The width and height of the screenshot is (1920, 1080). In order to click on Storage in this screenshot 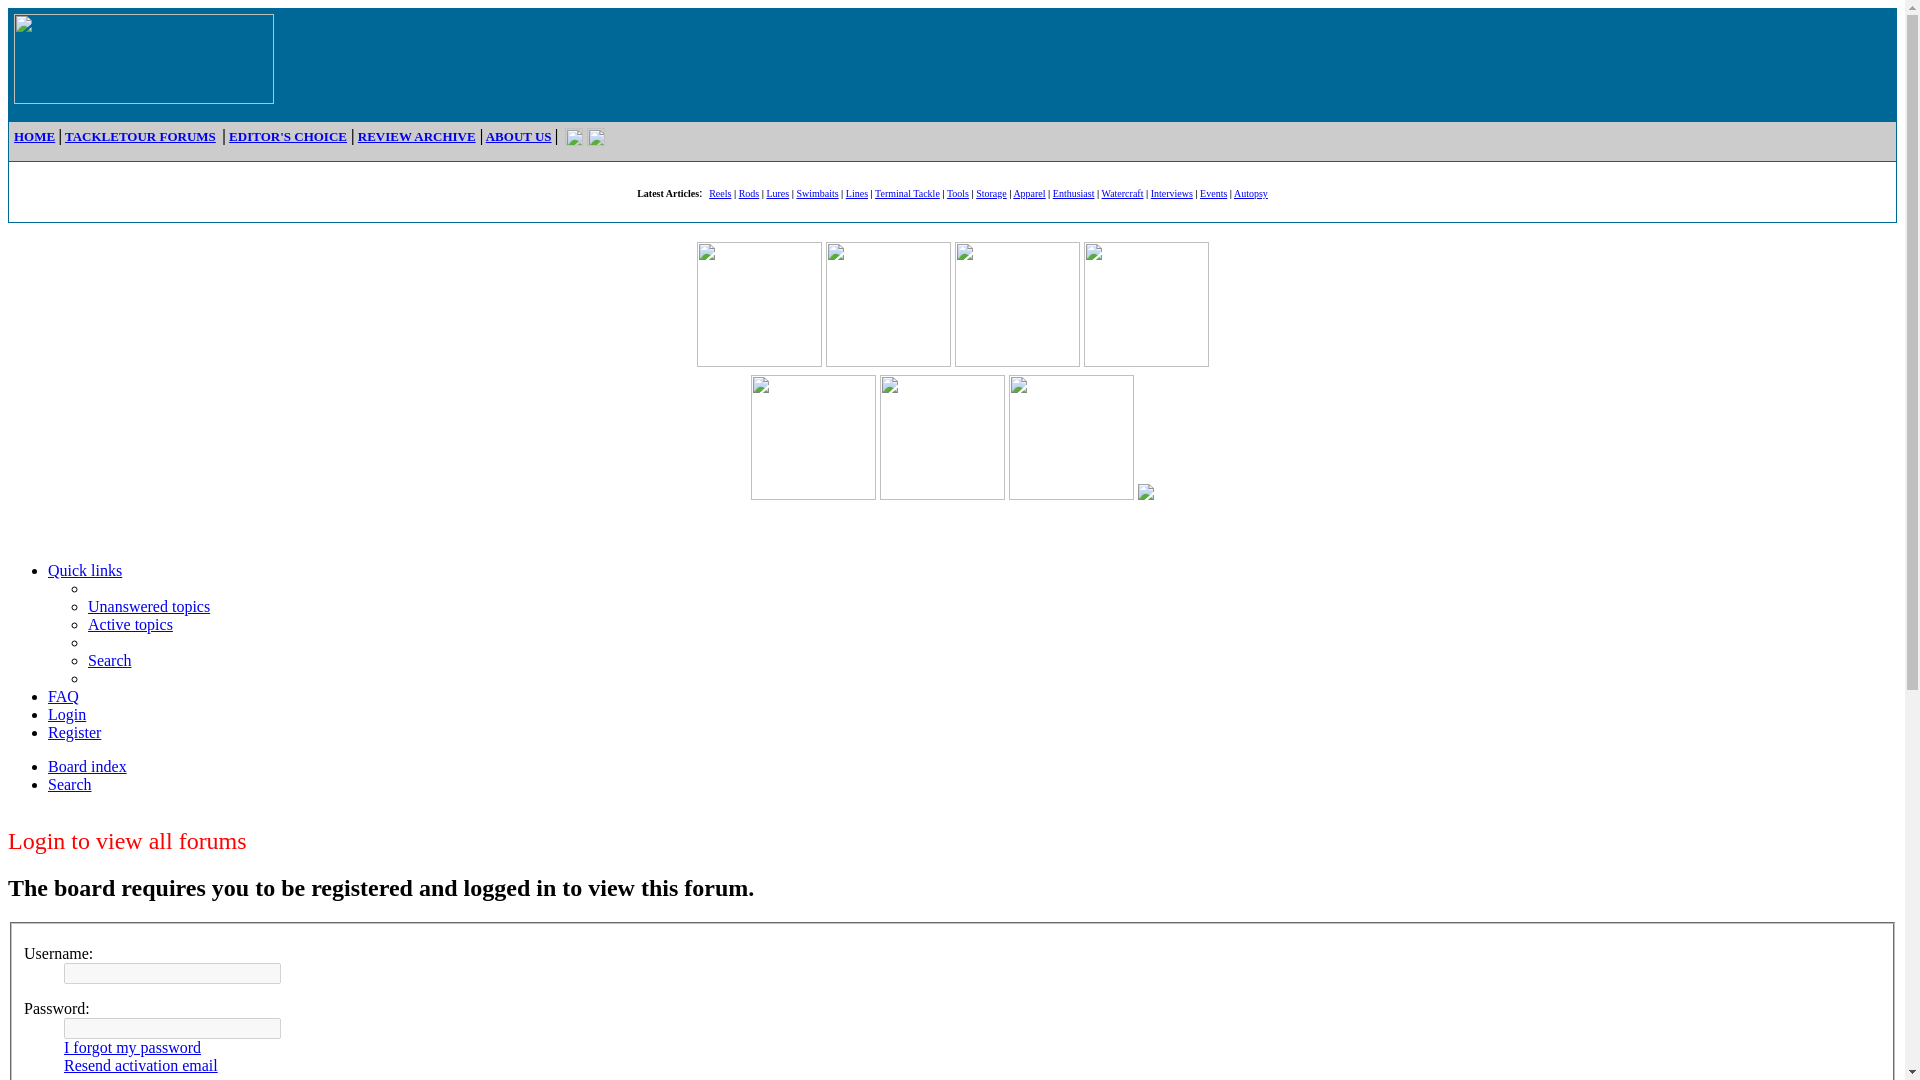, I will do `click(990, 192)`.